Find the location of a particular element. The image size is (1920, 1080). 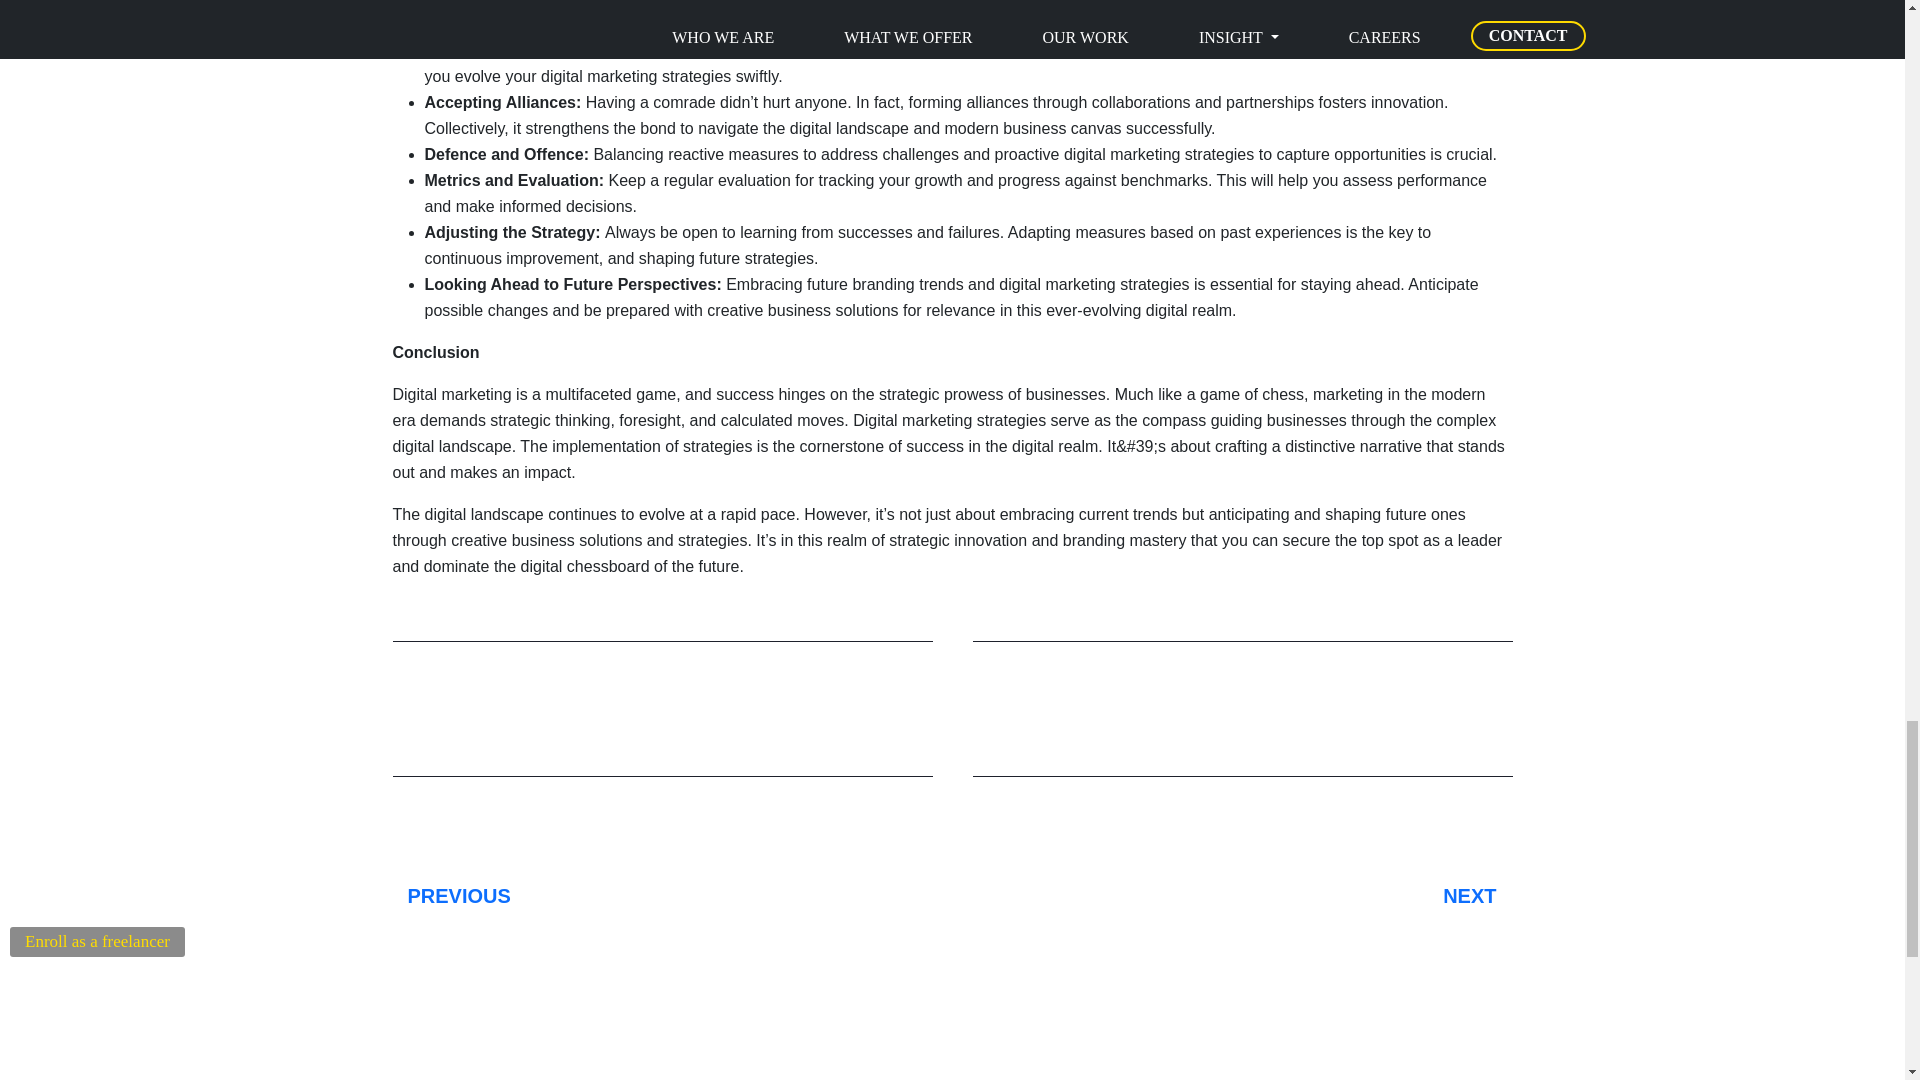

PREVIOUS is located at coordinates (672, 896).